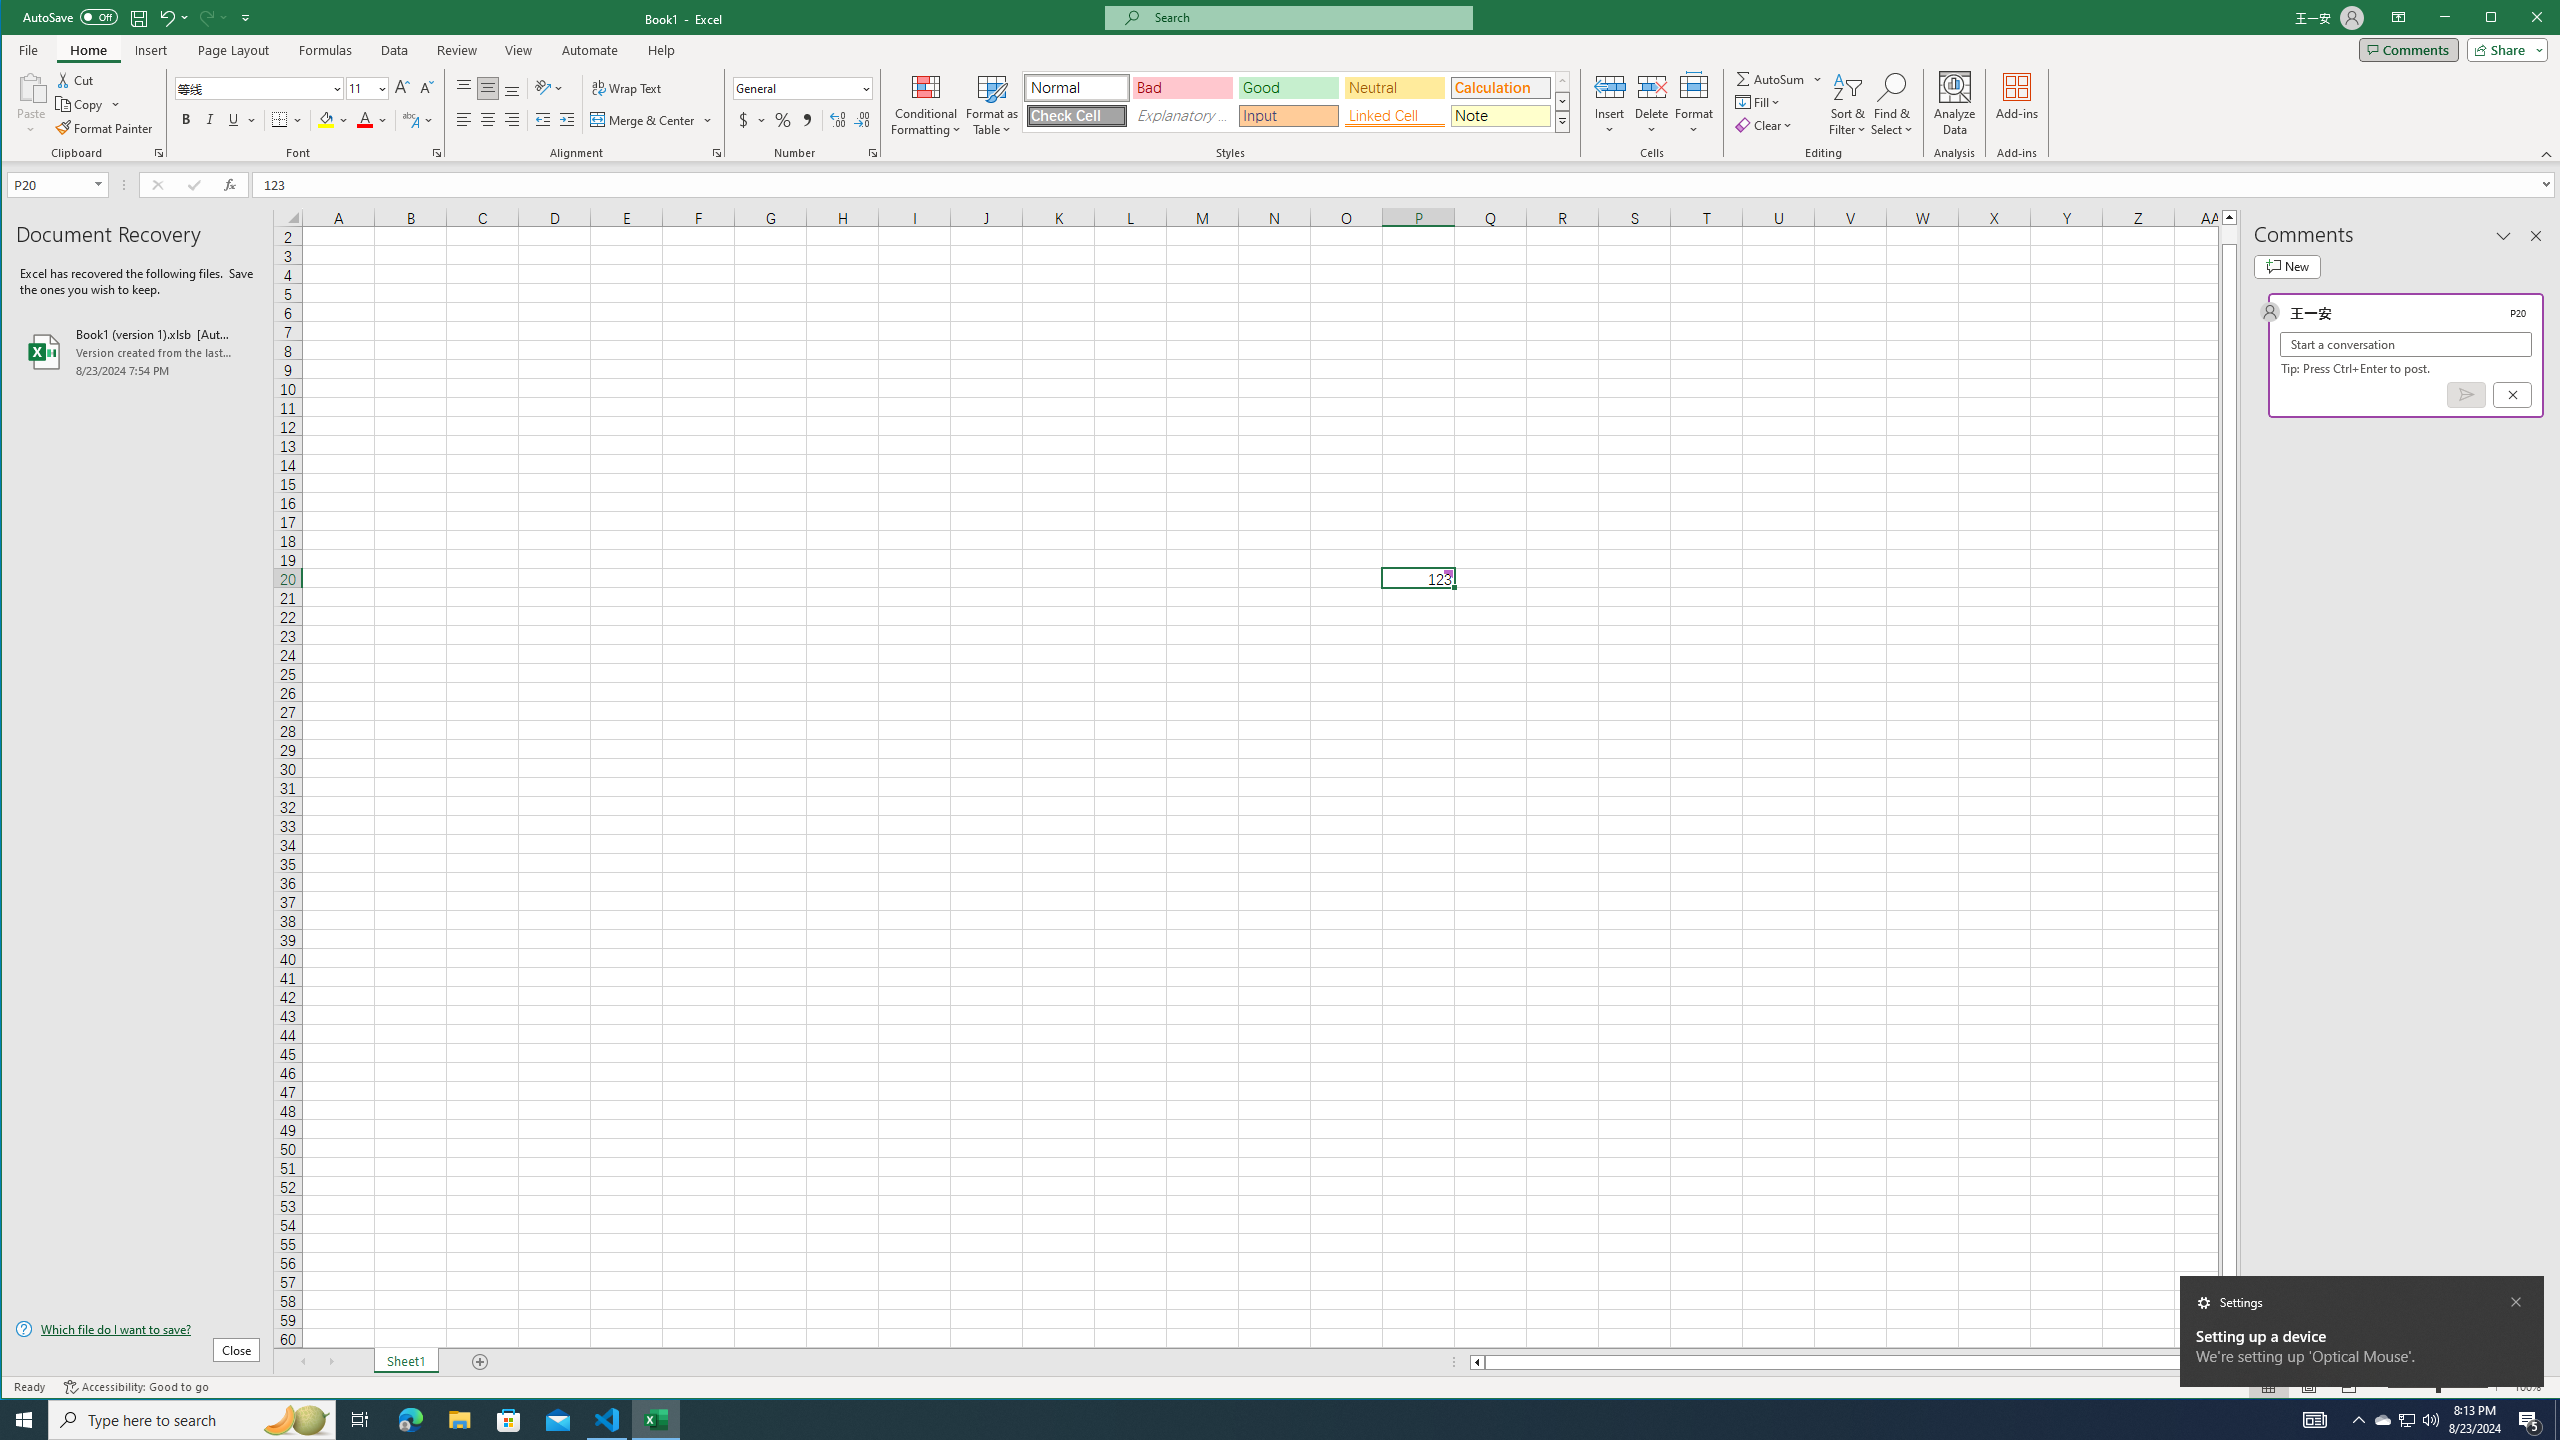  Describe the element at coordinates (438, 78) in the screenshot. I see `SmartArt...` at that location.